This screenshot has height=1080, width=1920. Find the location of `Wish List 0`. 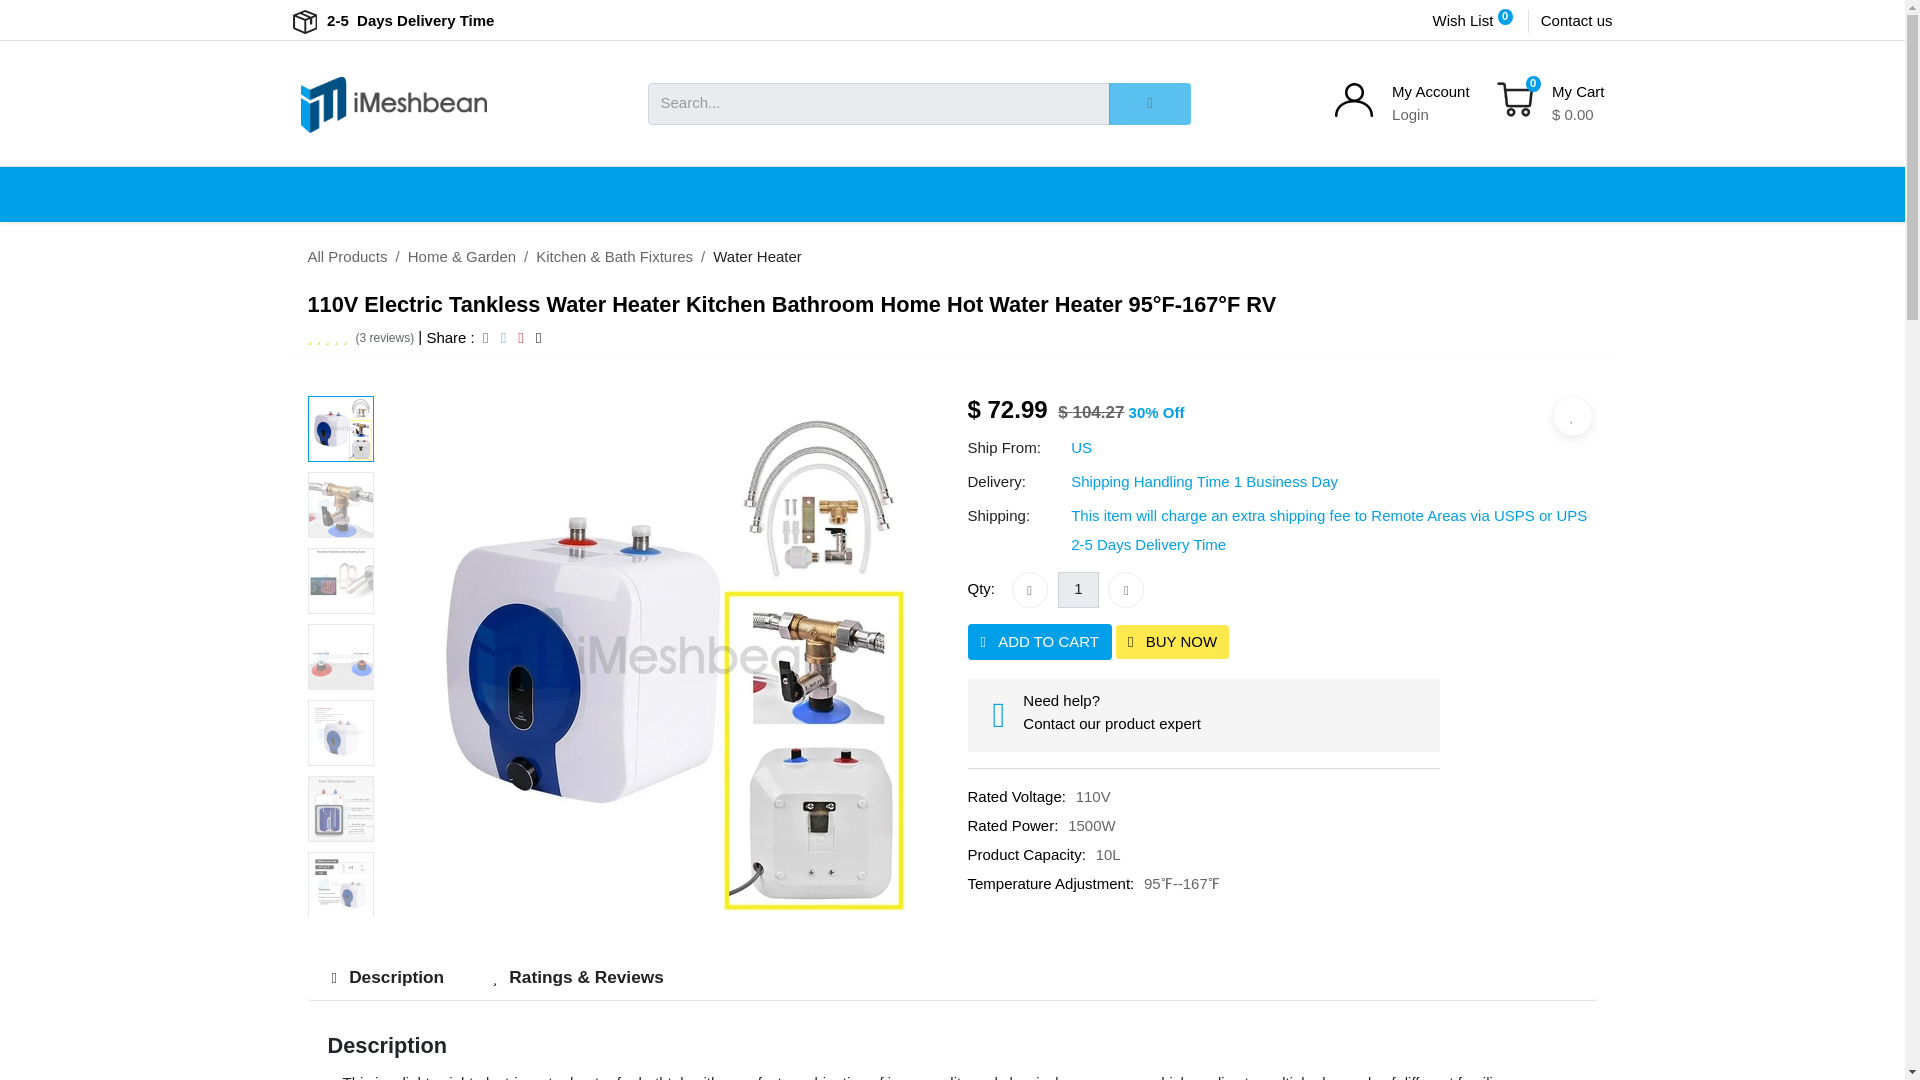

Wish List 0 is located at coordinates (1474, 21).